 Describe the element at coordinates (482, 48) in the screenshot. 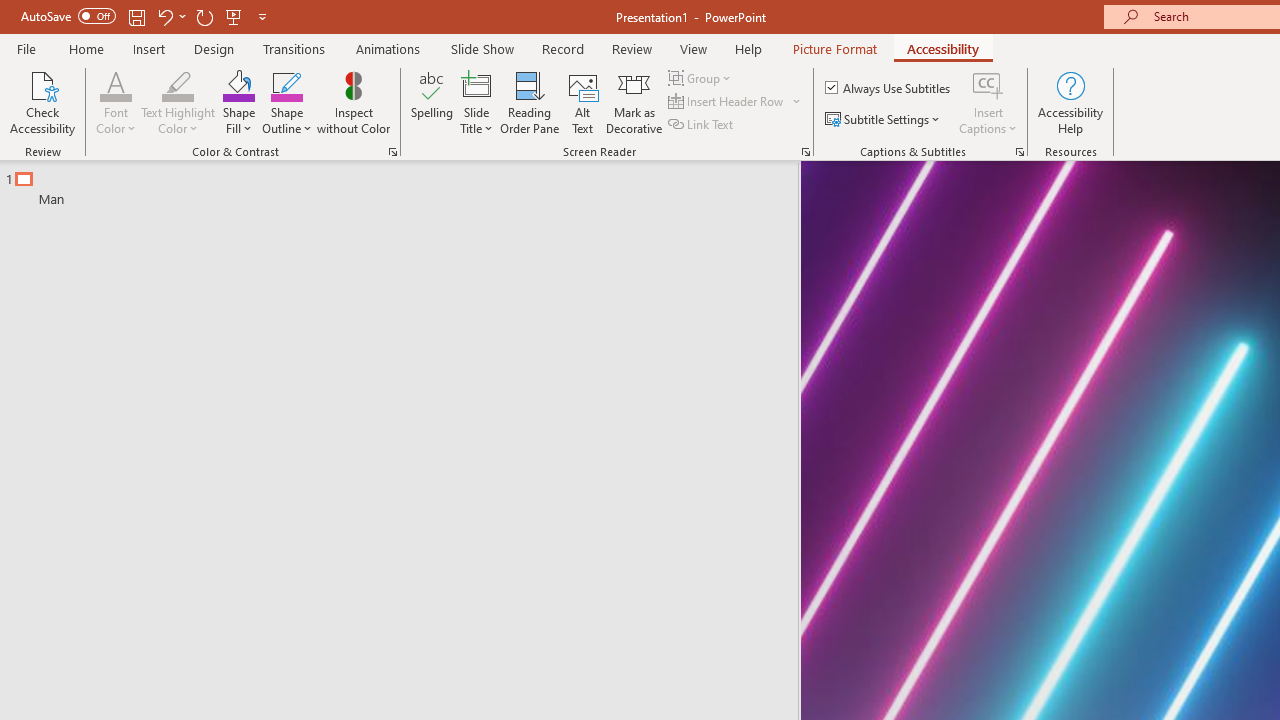

I see `Slide Show` at that location.